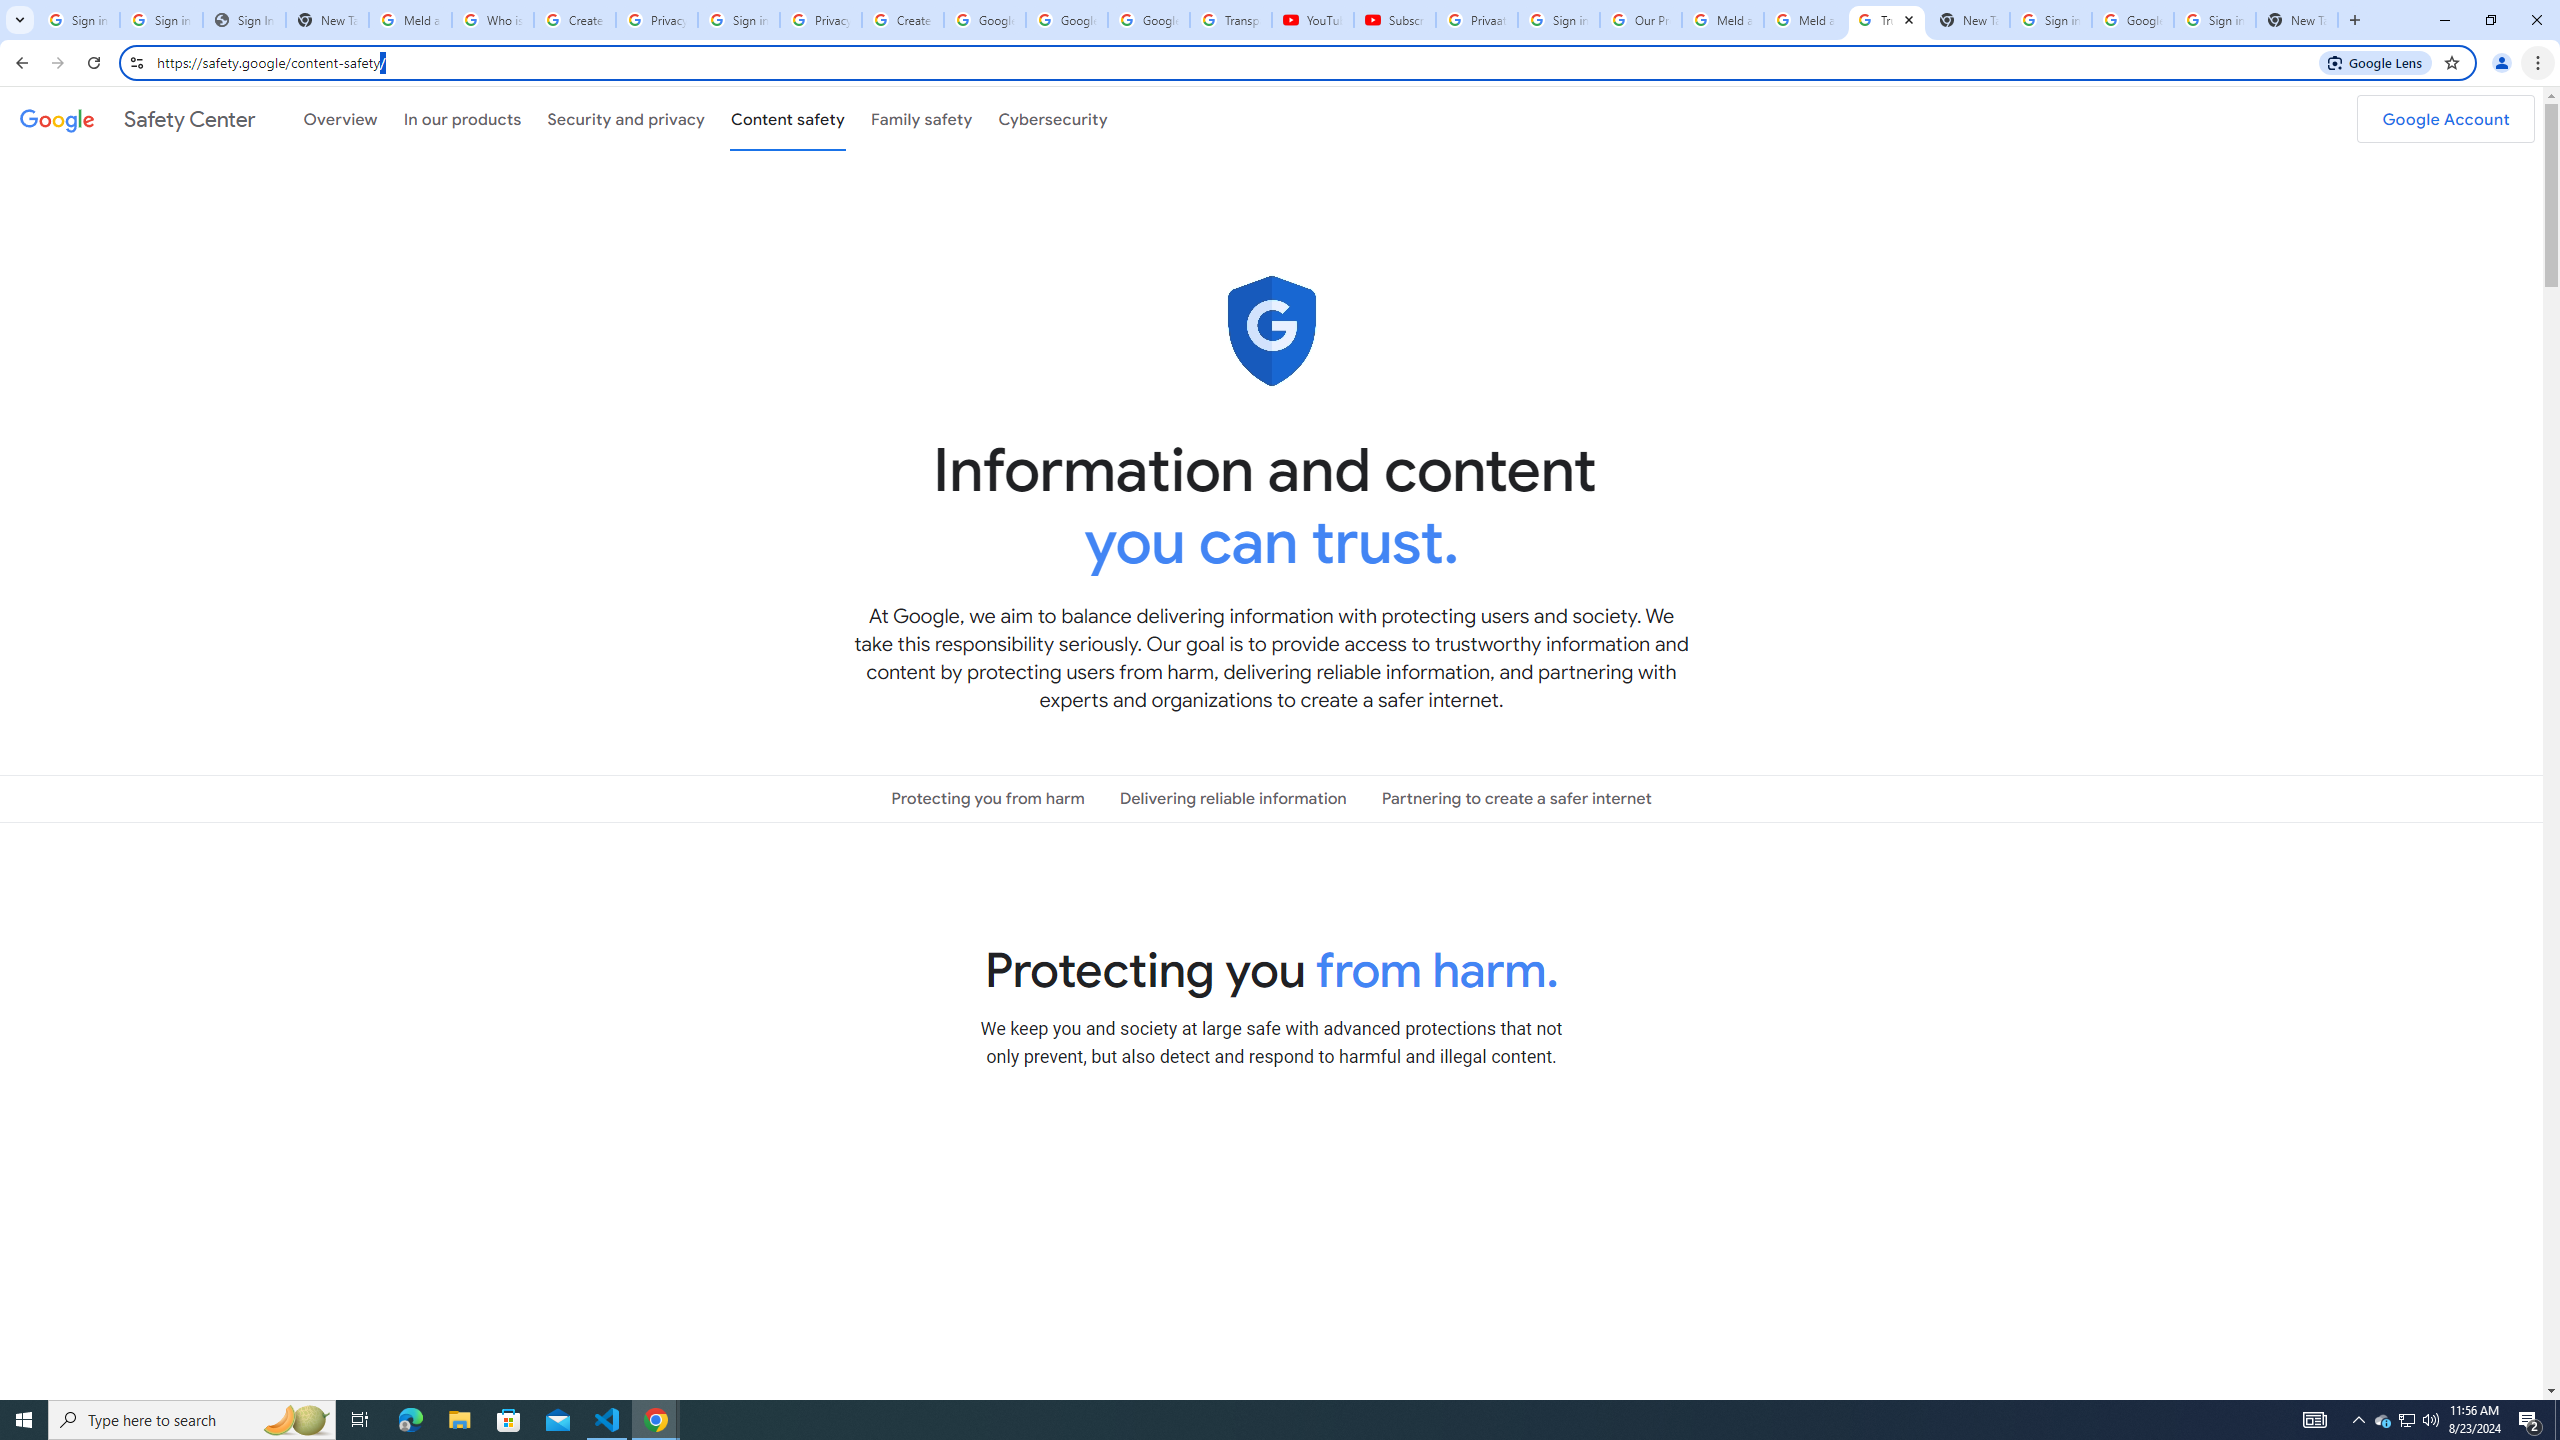 This screenshot has width=2560, height=1440. What do you see at coordinates (1312, 20) in the screenshot?
I see `YouTube` at bounding box center [1312, 20].